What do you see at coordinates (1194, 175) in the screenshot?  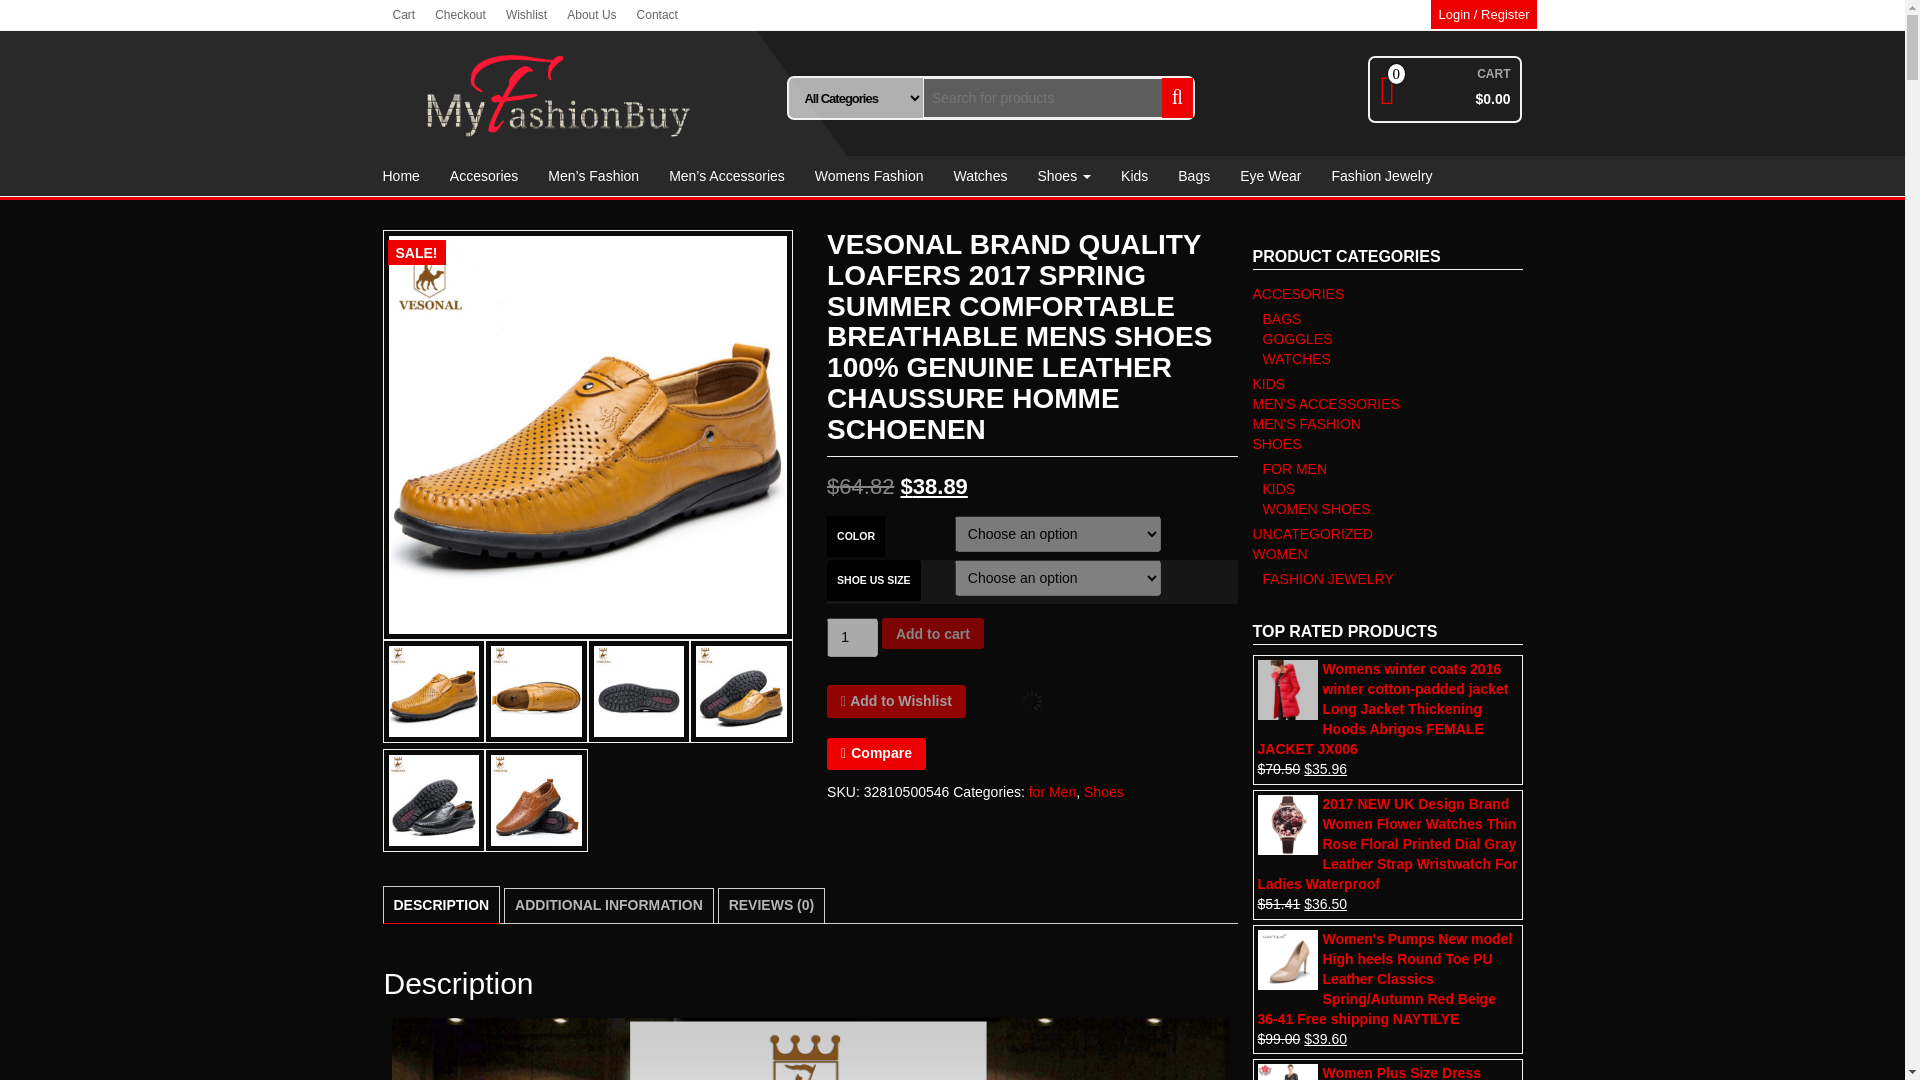 I see `Bags` at bounding box center [1194, 175].